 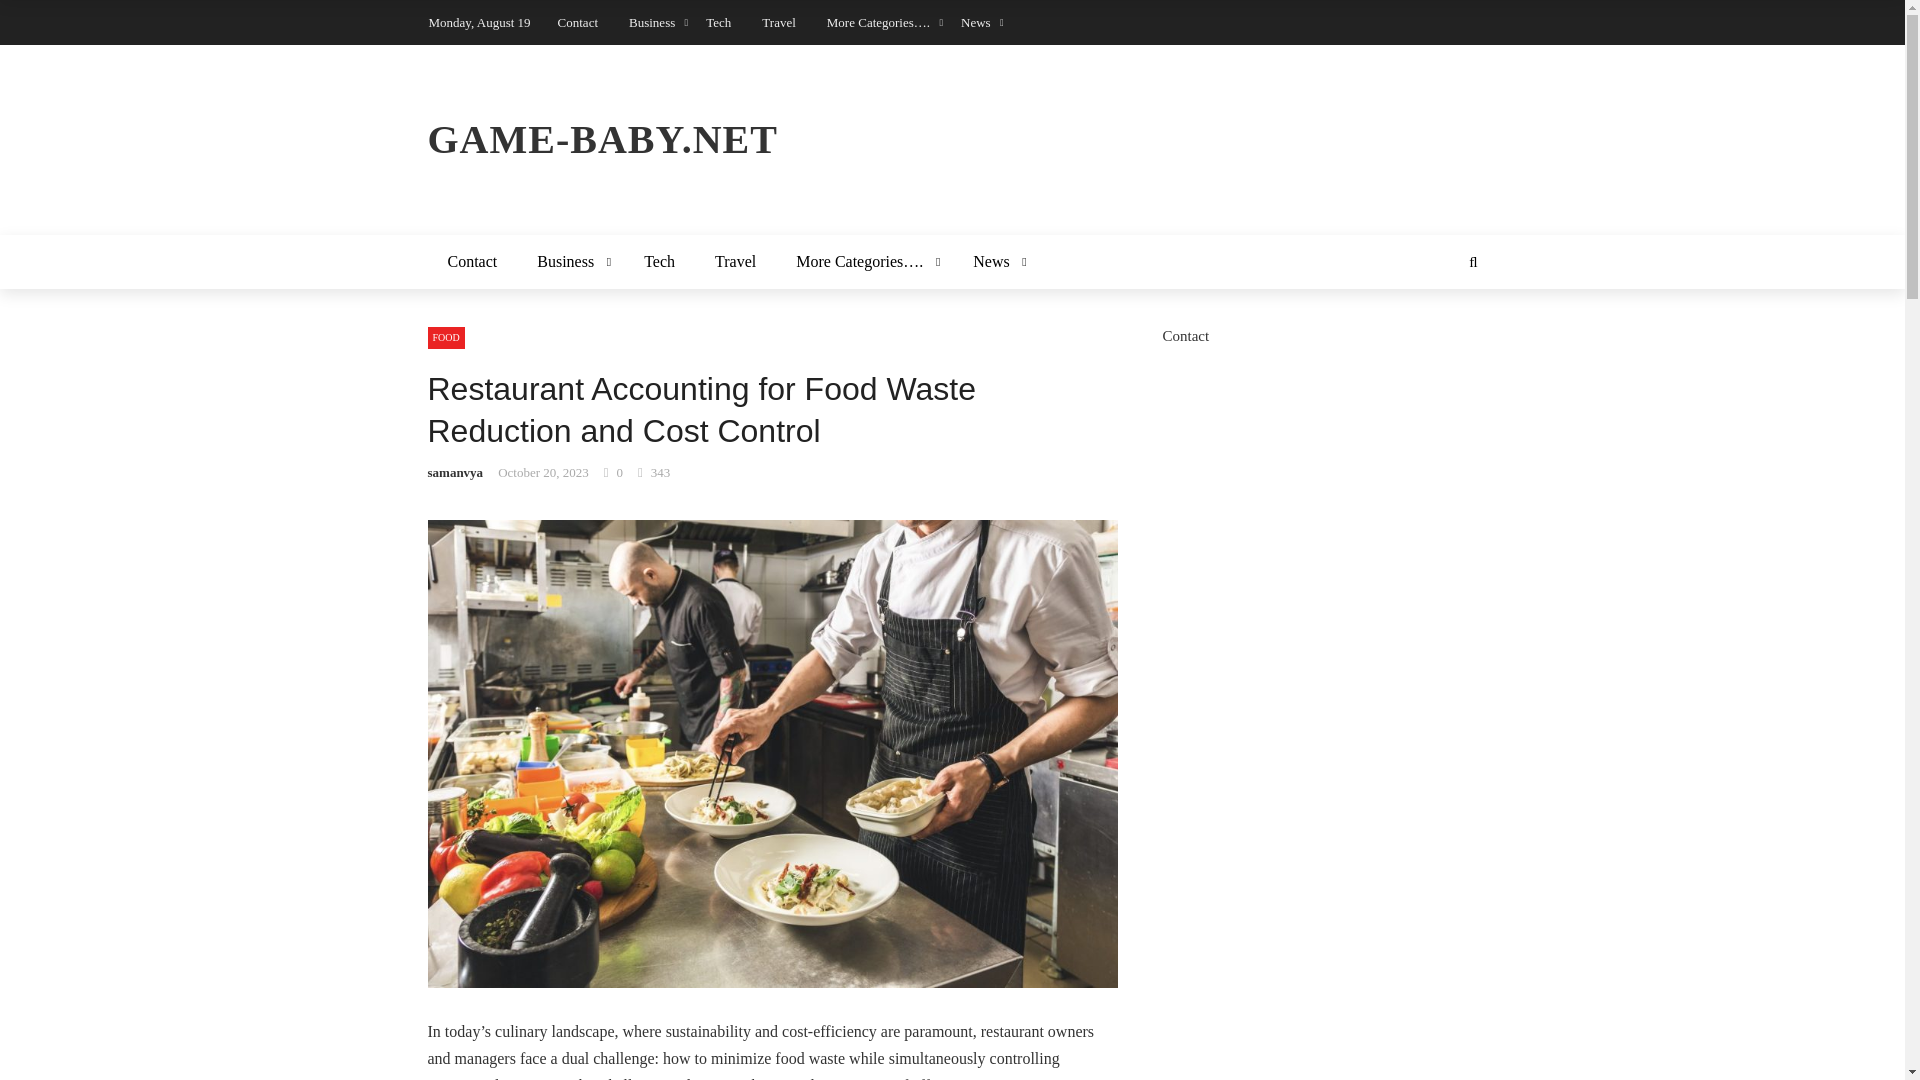 What do you see at coordinates (735, 262) in the screenshot?
I see `Travel` at bounding box center [735, 262].